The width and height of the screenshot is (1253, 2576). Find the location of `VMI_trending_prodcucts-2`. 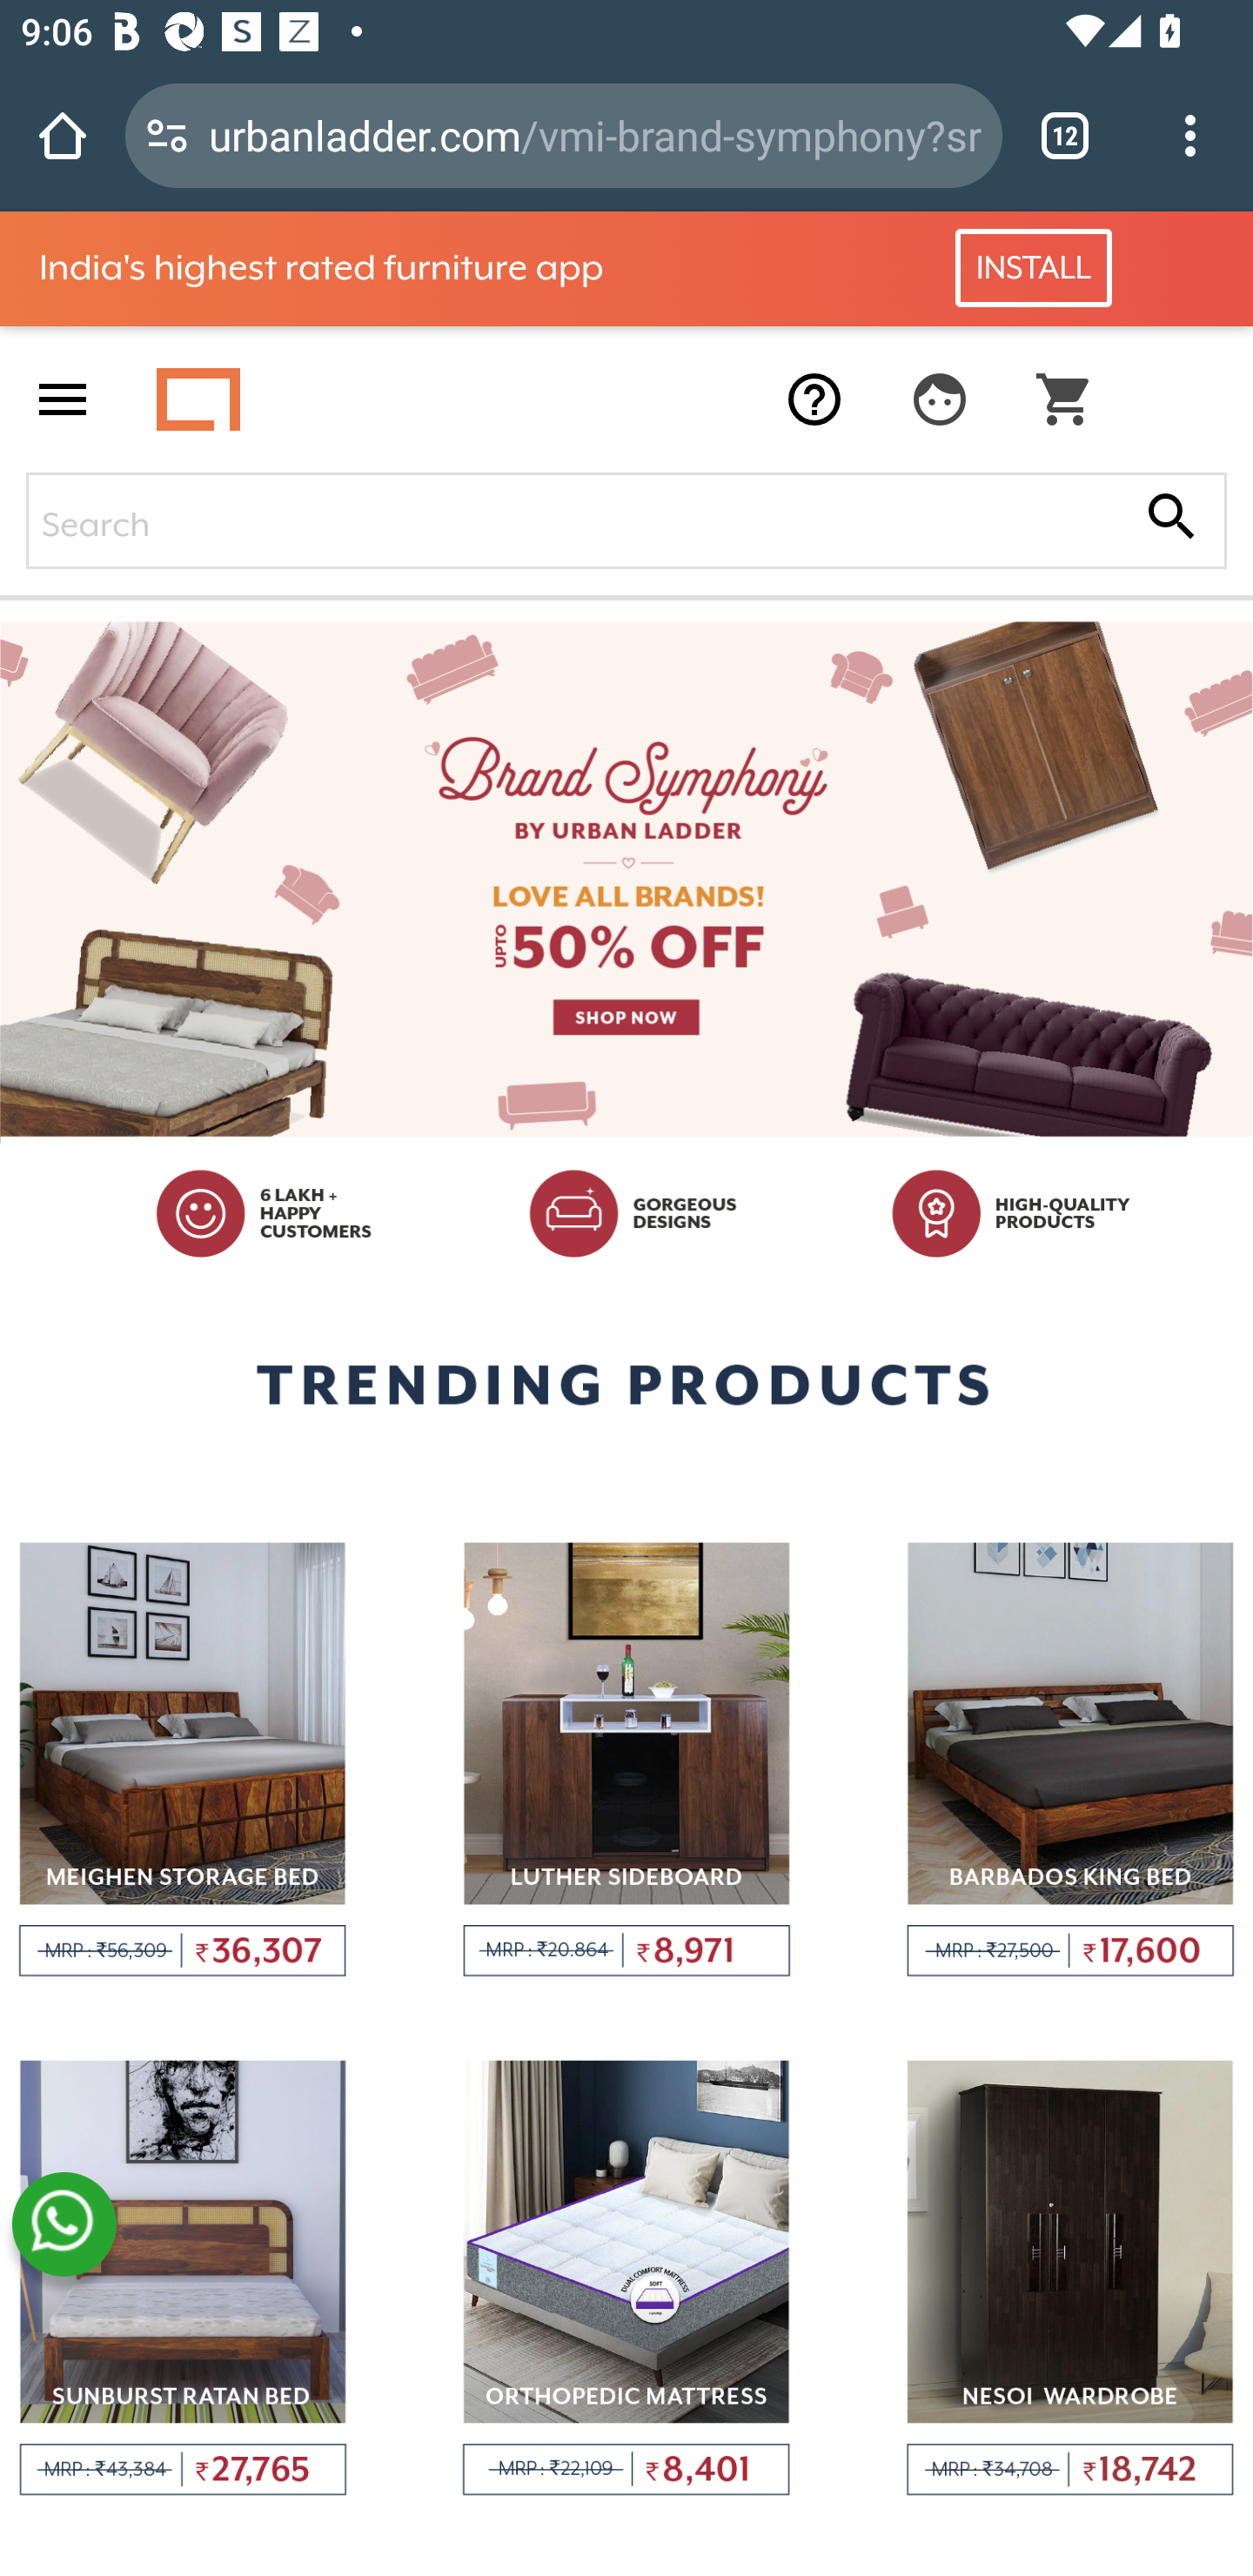

VMI_trending_prodcucts-2 is located at coordinates (626, 1760).